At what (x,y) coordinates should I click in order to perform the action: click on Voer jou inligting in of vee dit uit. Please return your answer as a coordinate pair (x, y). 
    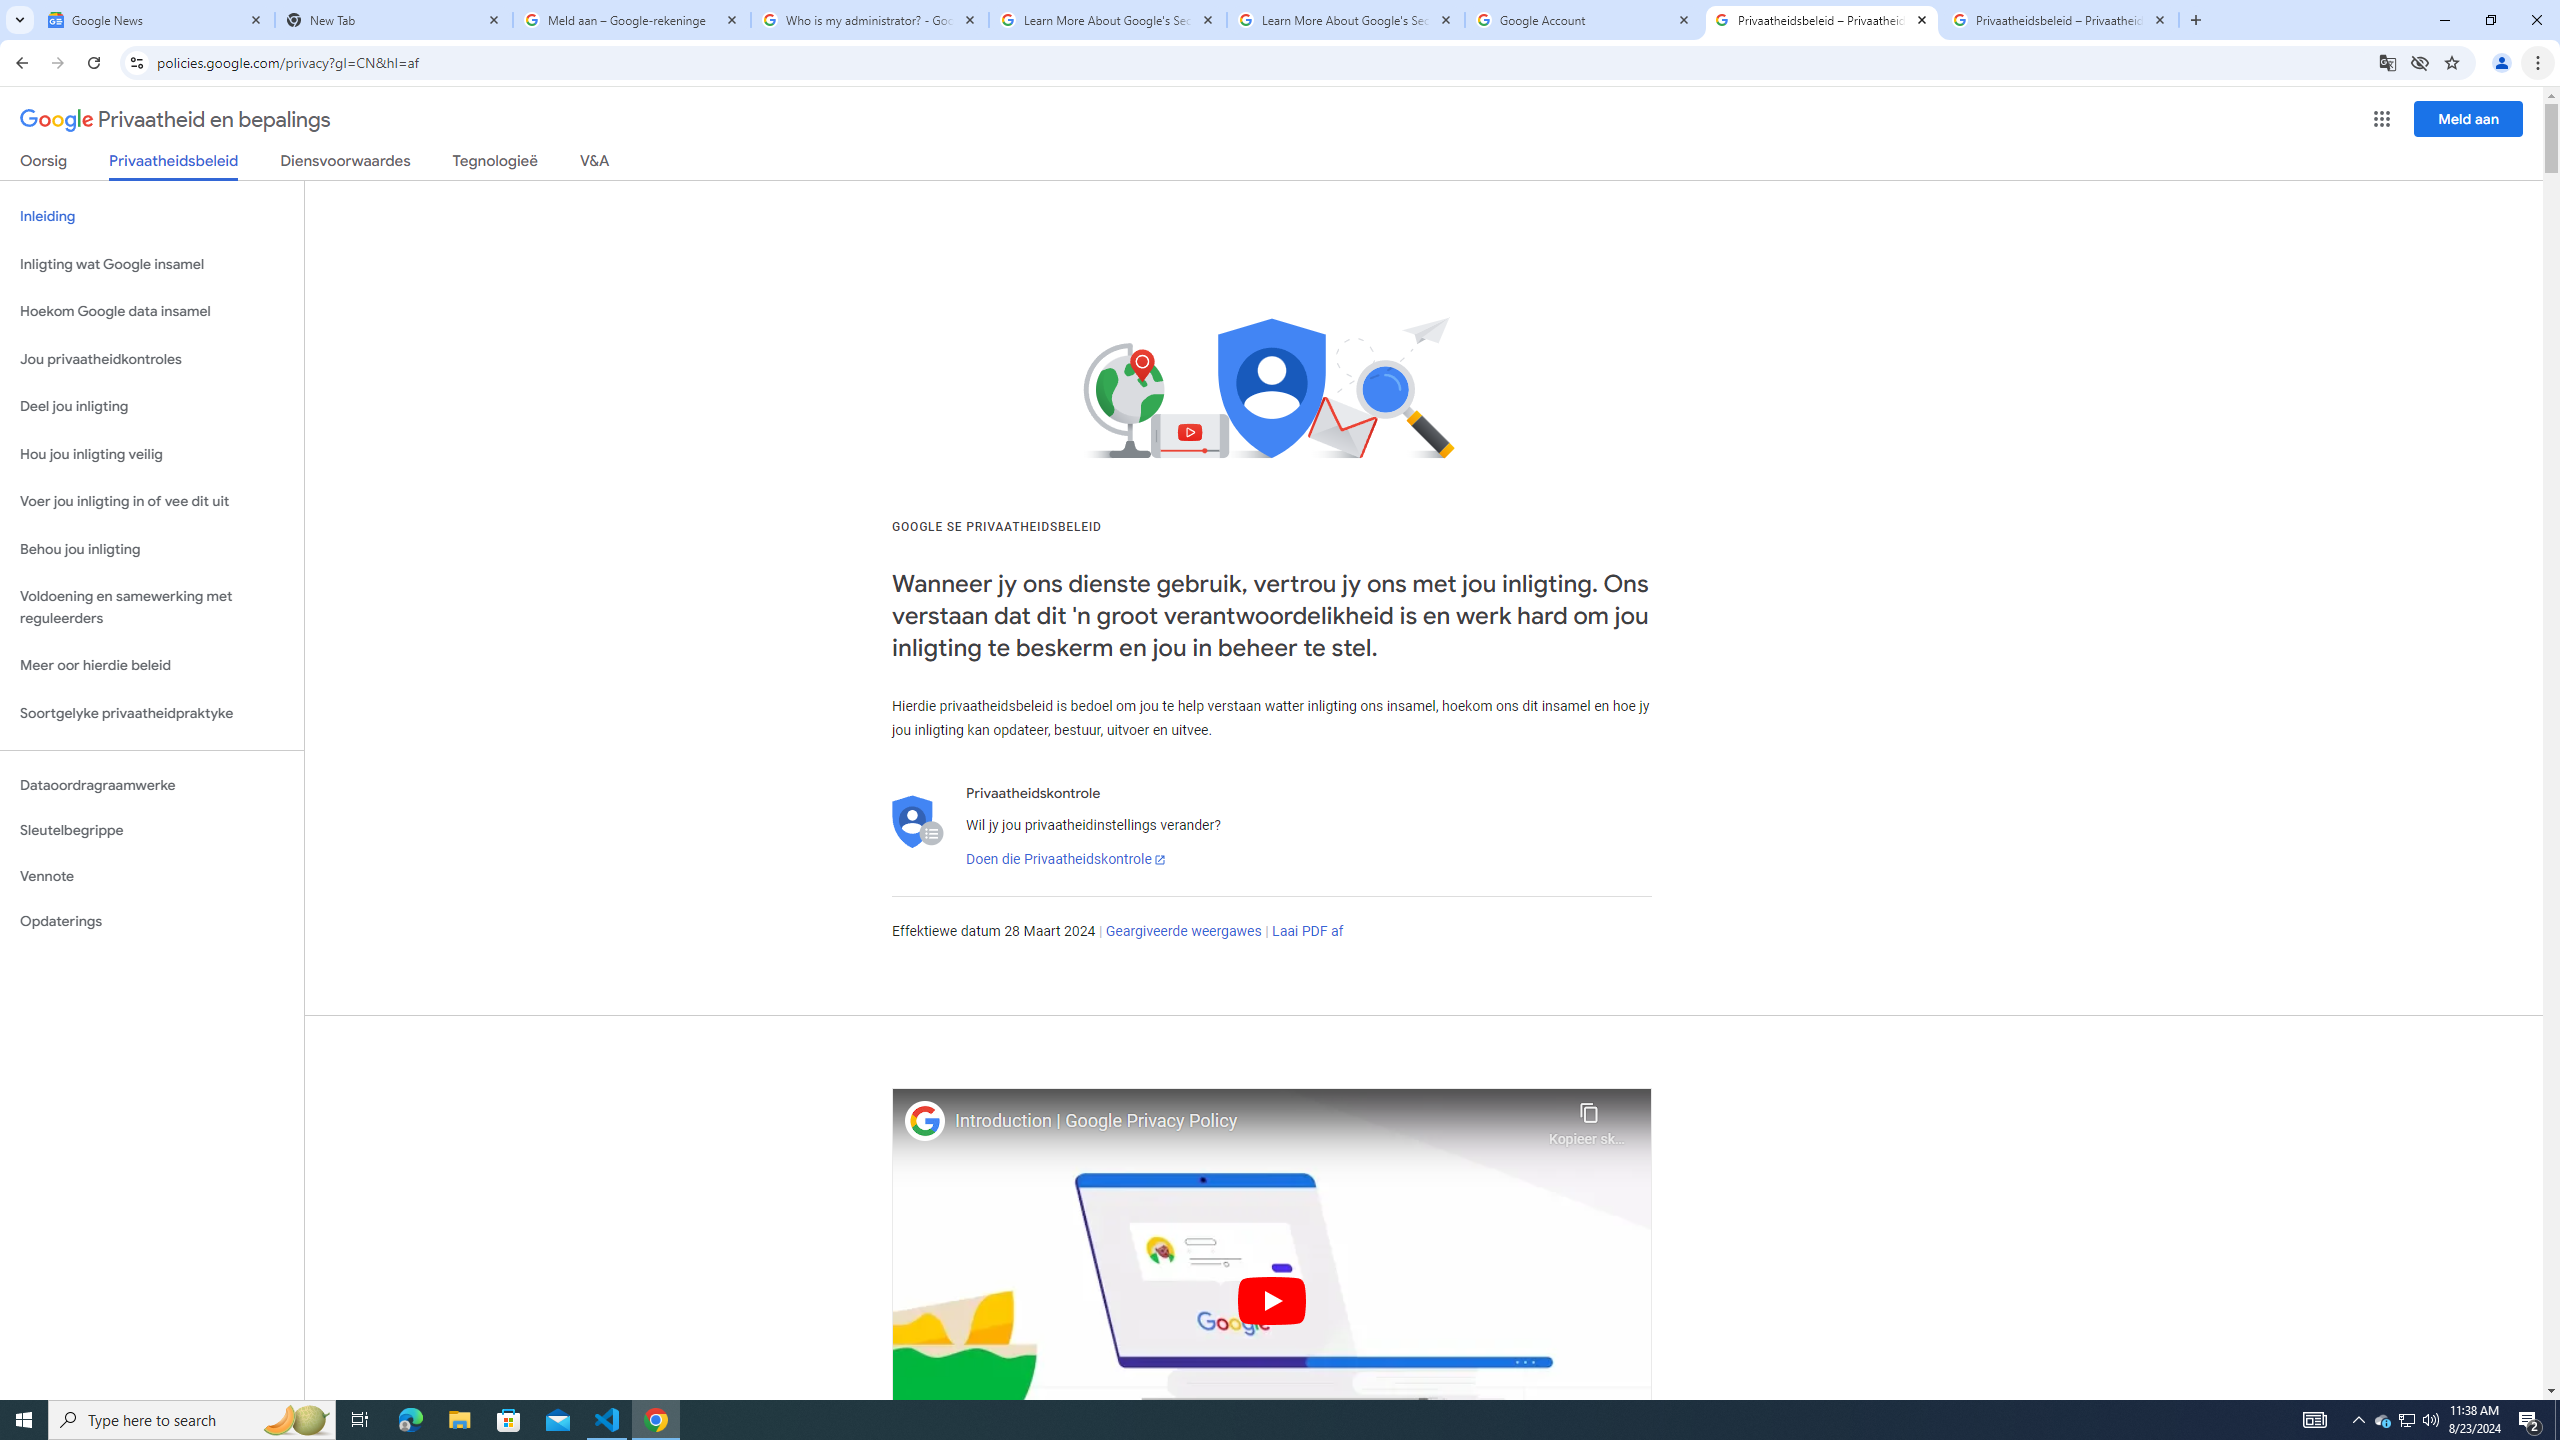
    Looking at the image, I should click on (152, 502).